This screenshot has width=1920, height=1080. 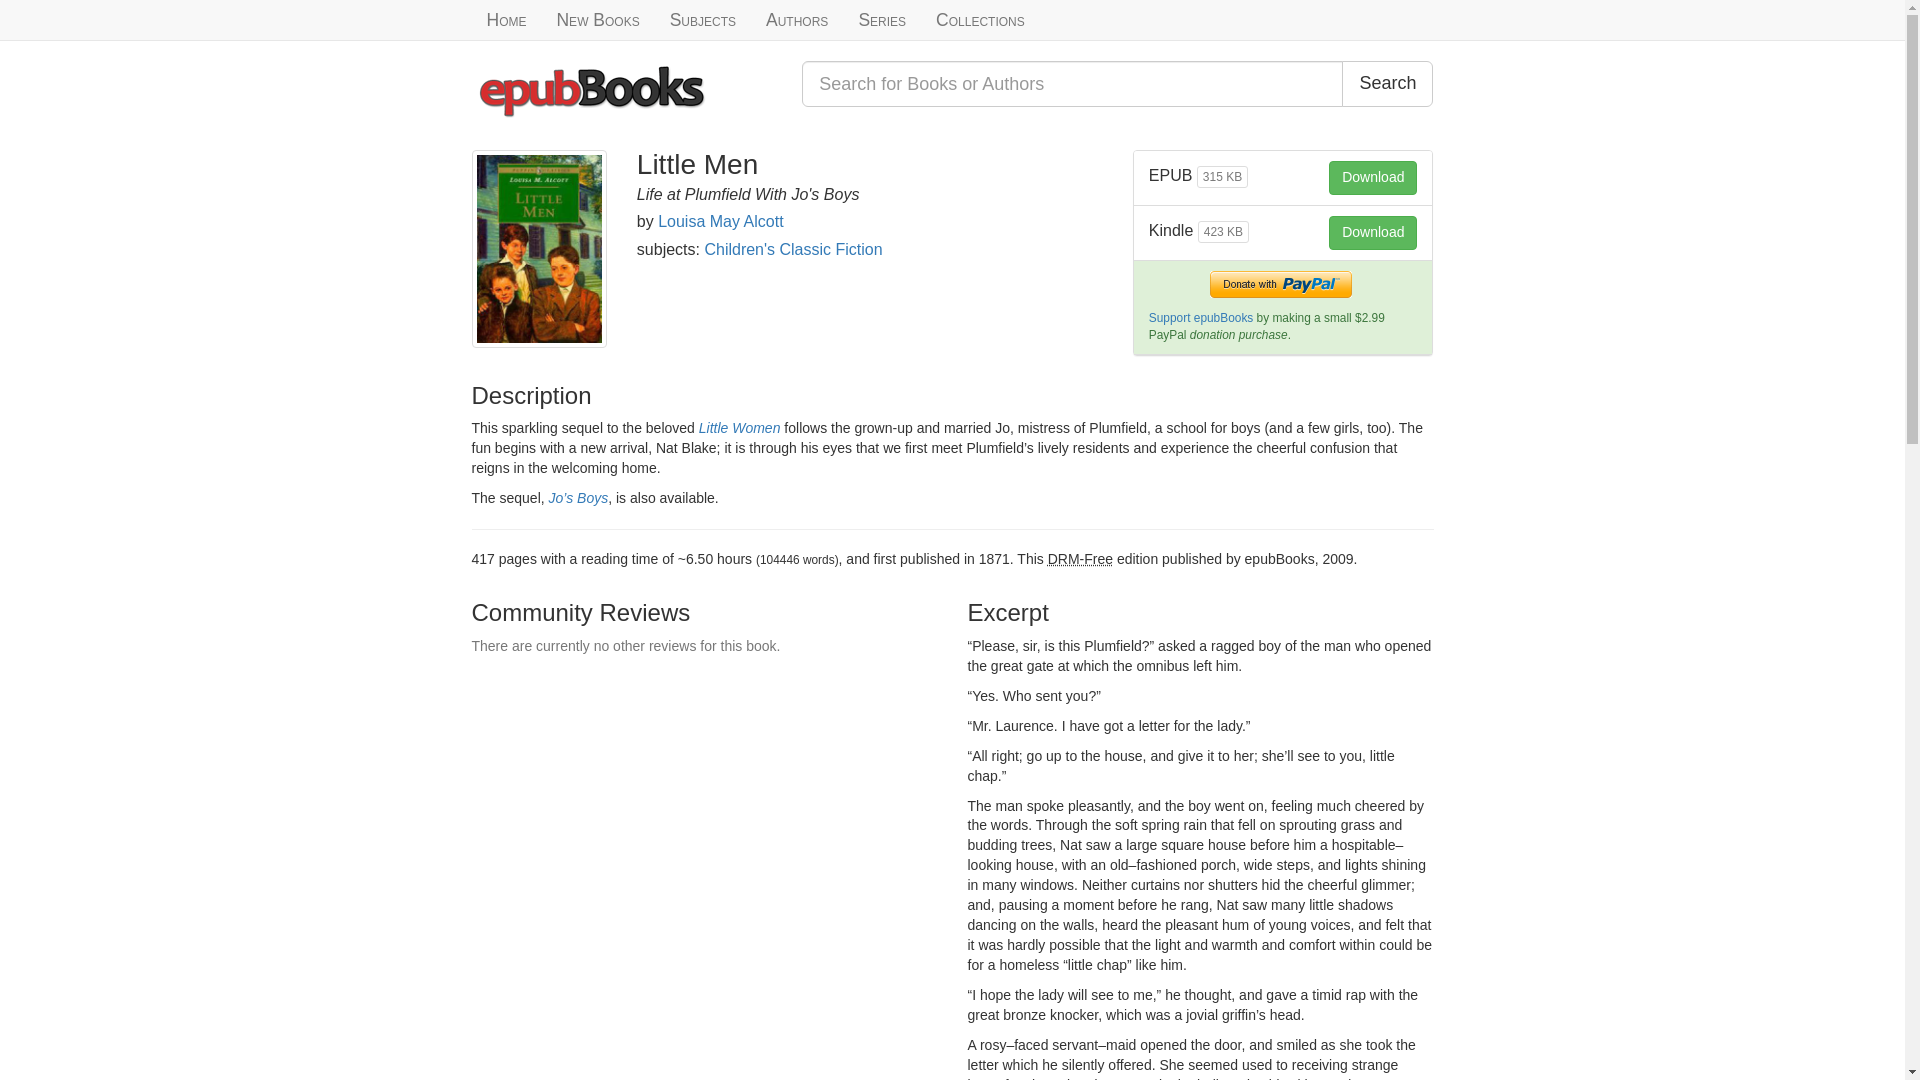 I want to click on Authors, so click(x=796, y=20).